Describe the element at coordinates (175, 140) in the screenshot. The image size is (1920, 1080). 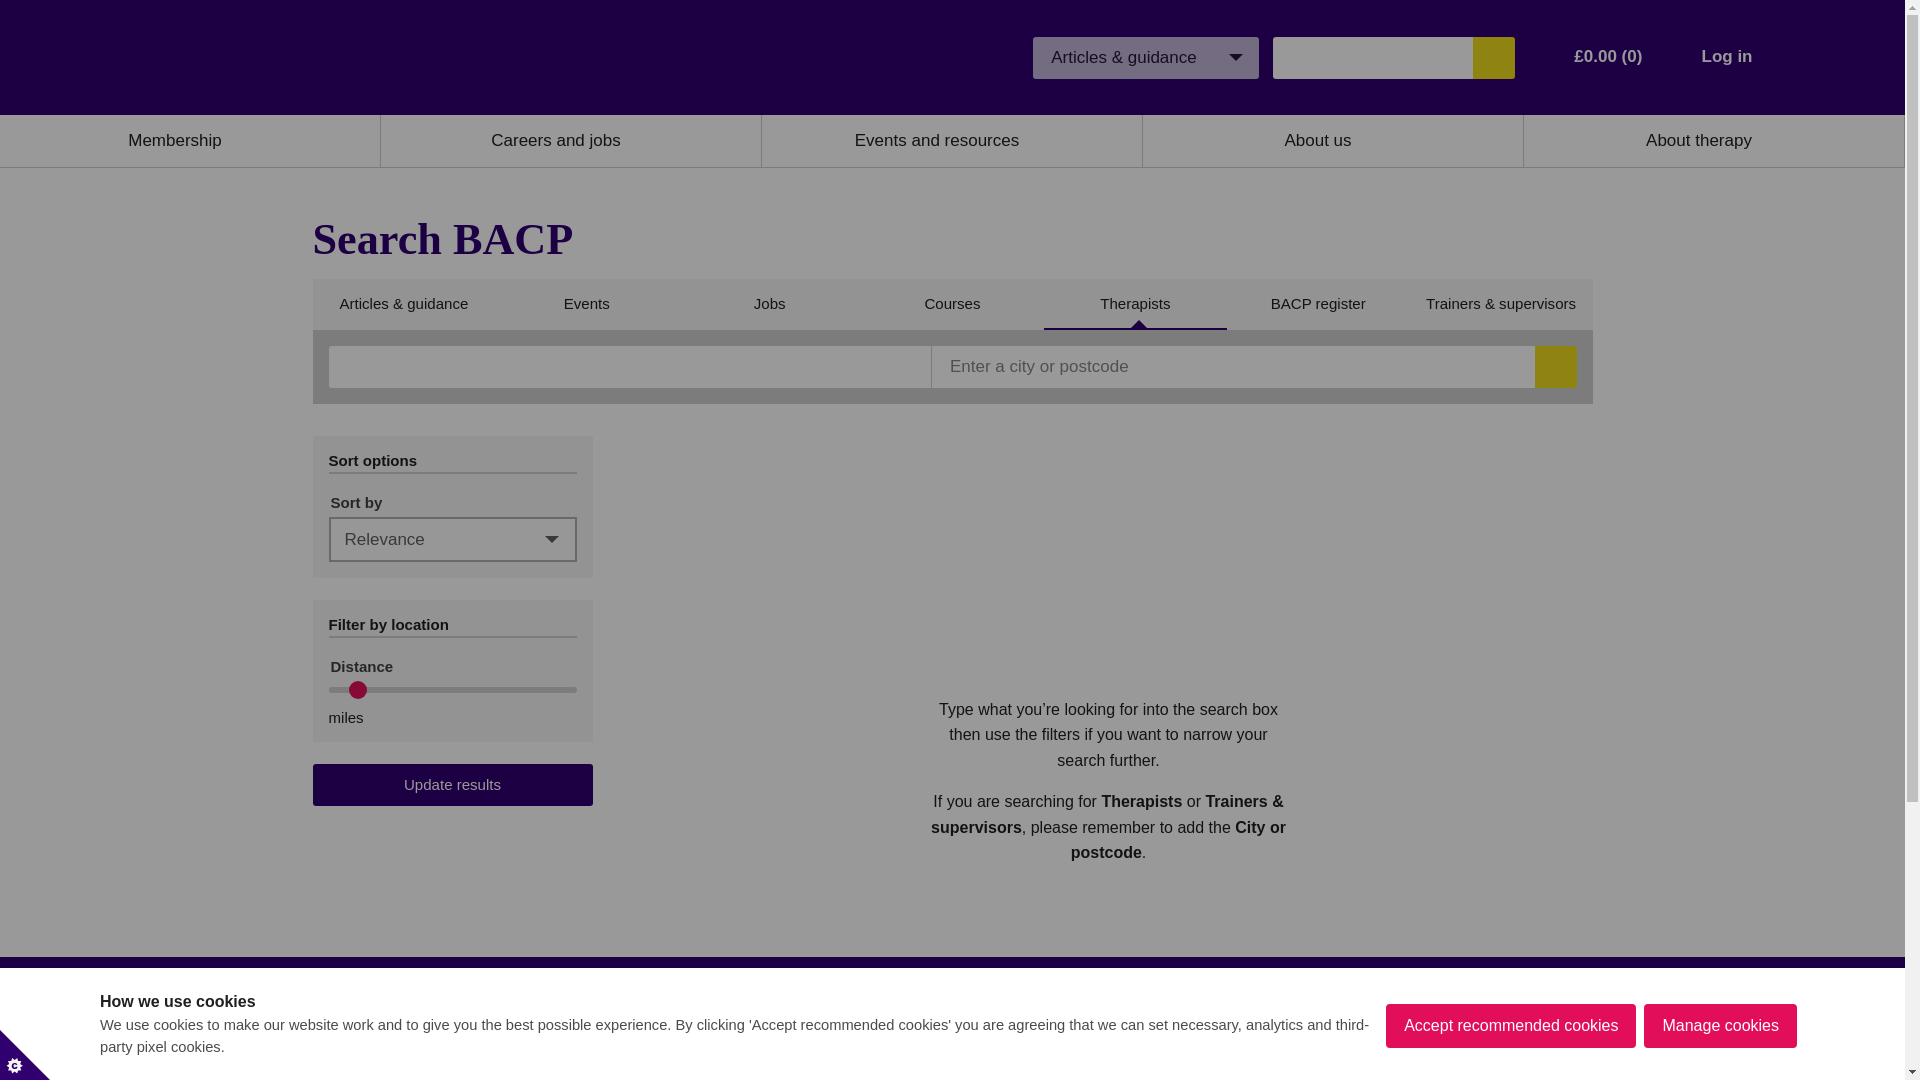
I see `Membership` at that location.